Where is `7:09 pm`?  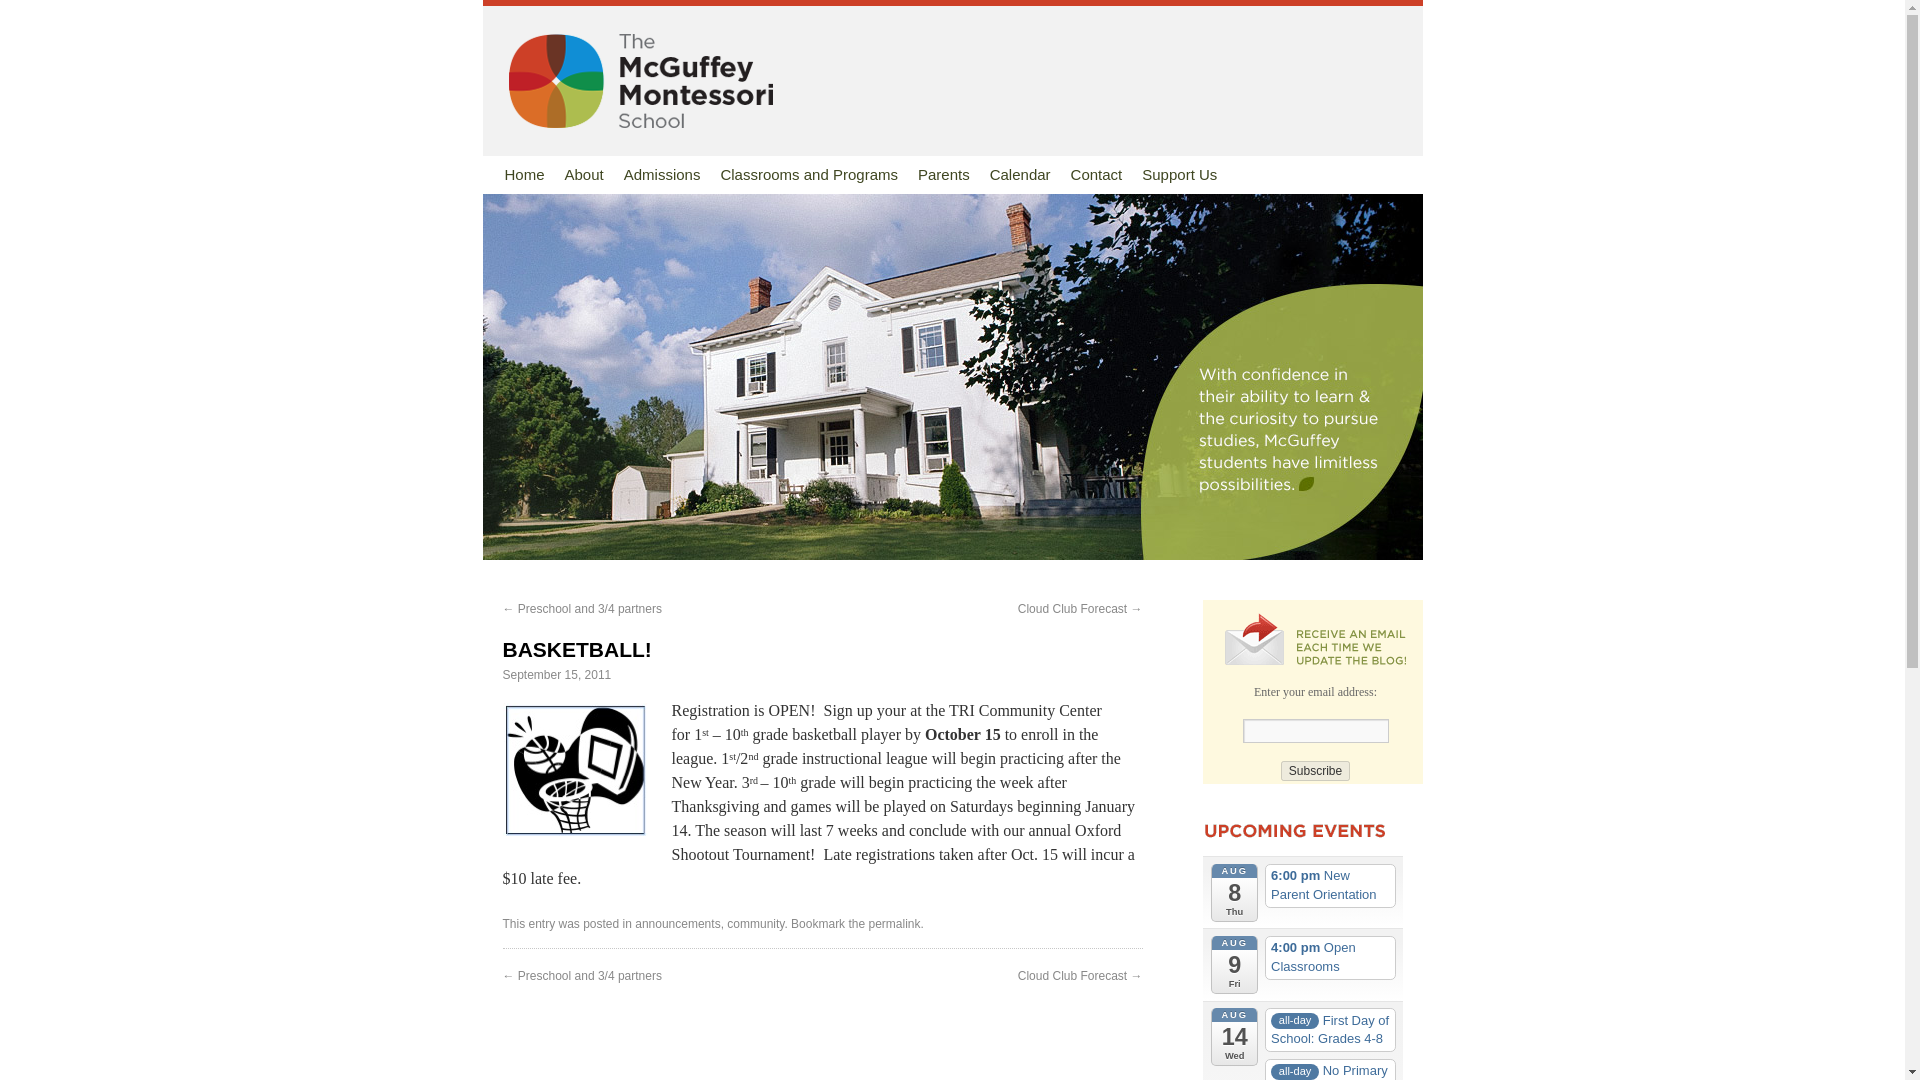 7:09 pm is located at coordinates (556, 674).